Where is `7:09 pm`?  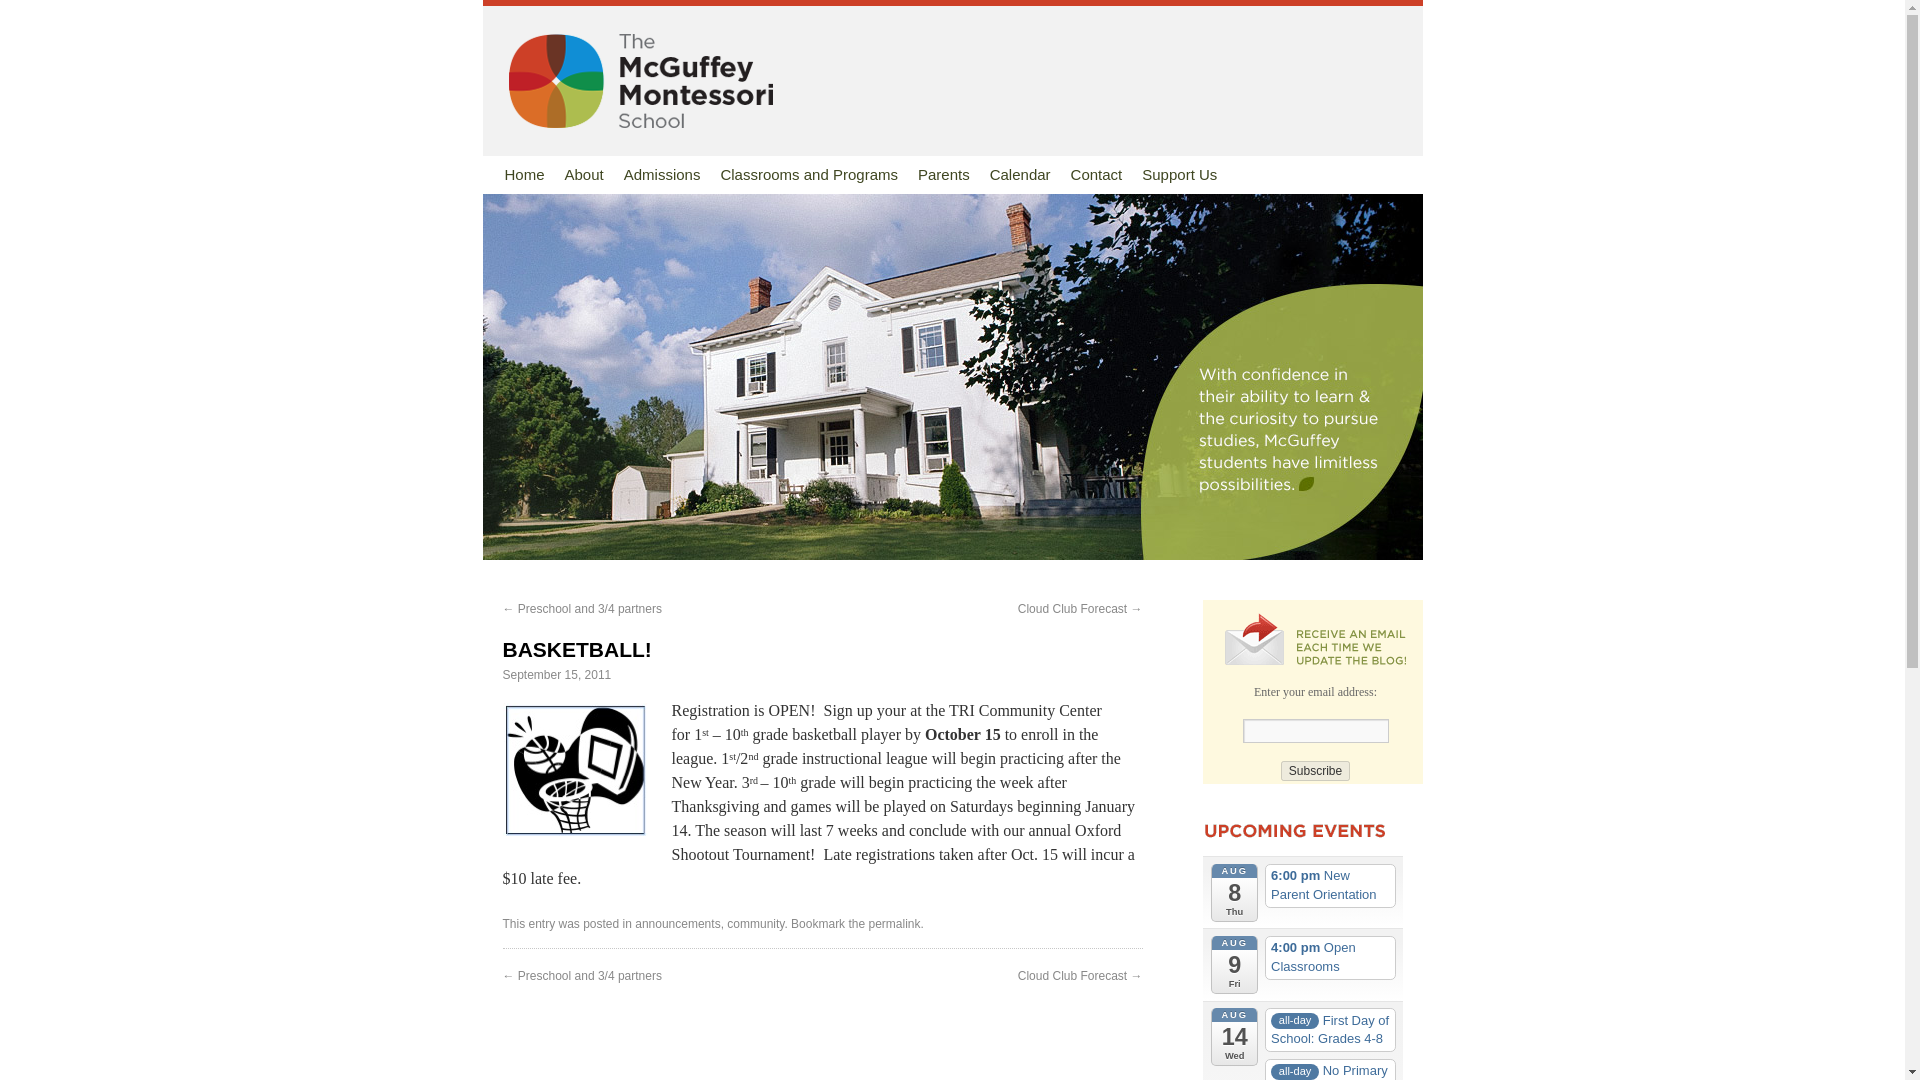 7:09 pm is located at coordinates (556, 674).